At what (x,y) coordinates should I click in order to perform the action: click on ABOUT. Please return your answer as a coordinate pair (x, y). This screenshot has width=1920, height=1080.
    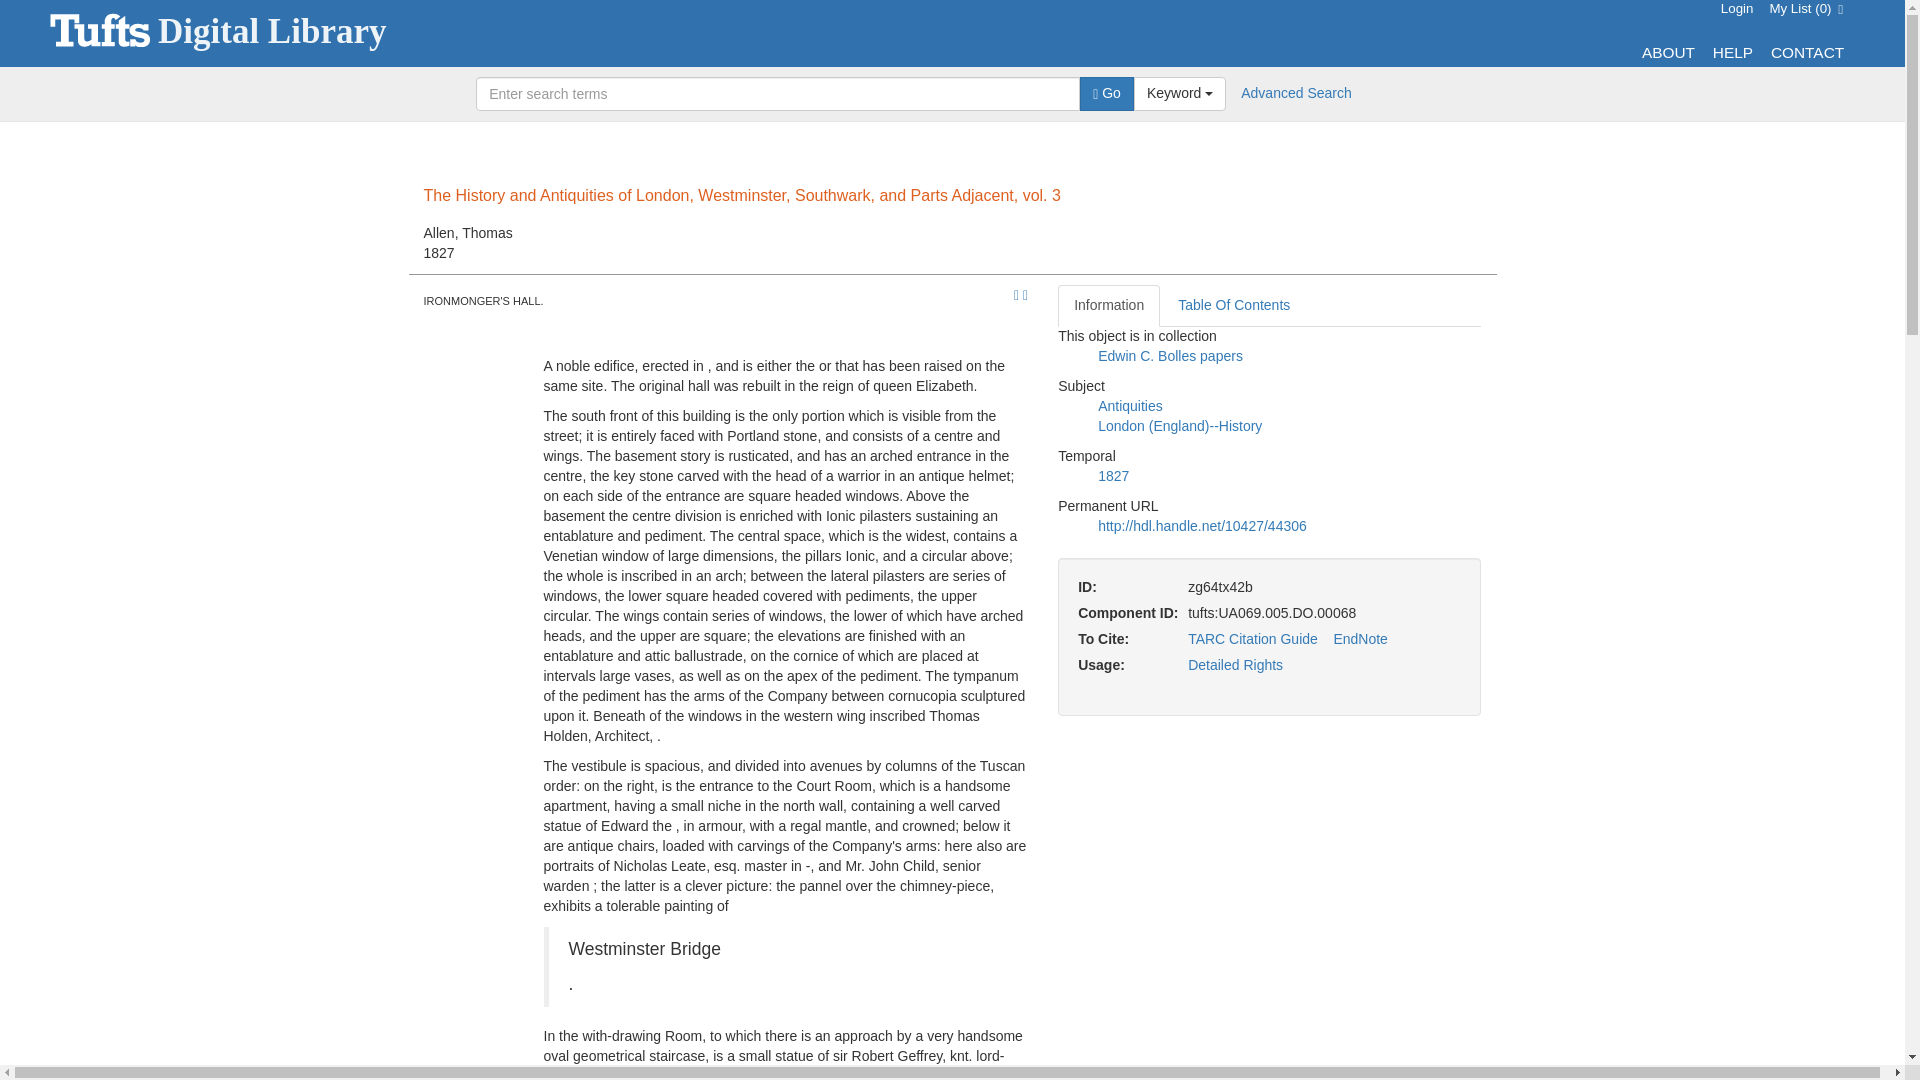
    Looking at the image, I should click on (1235, 664).